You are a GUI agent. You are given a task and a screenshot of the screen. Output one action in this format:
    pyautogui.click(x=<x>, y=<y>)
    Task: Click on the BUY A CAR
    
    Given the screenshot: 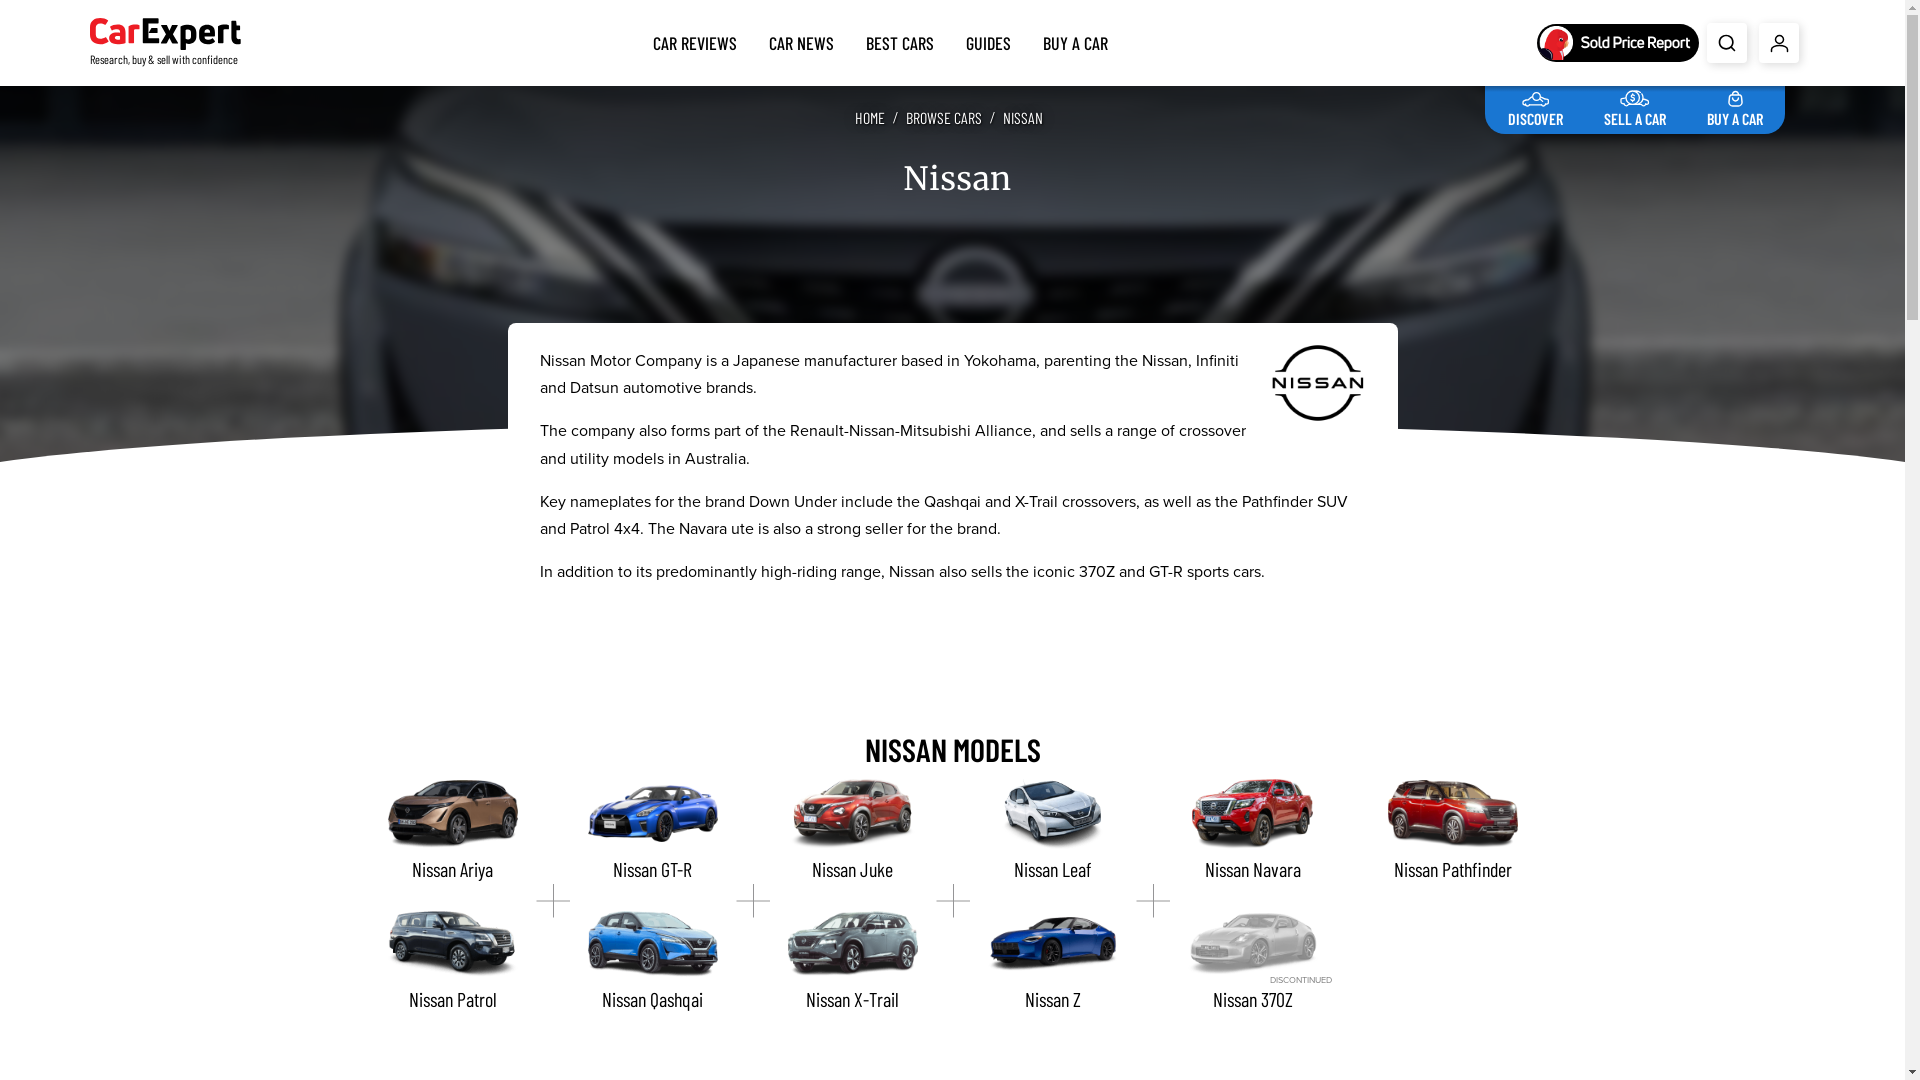 What is the action you would take?
    pyautogui.click(x=1735, y=106)
    